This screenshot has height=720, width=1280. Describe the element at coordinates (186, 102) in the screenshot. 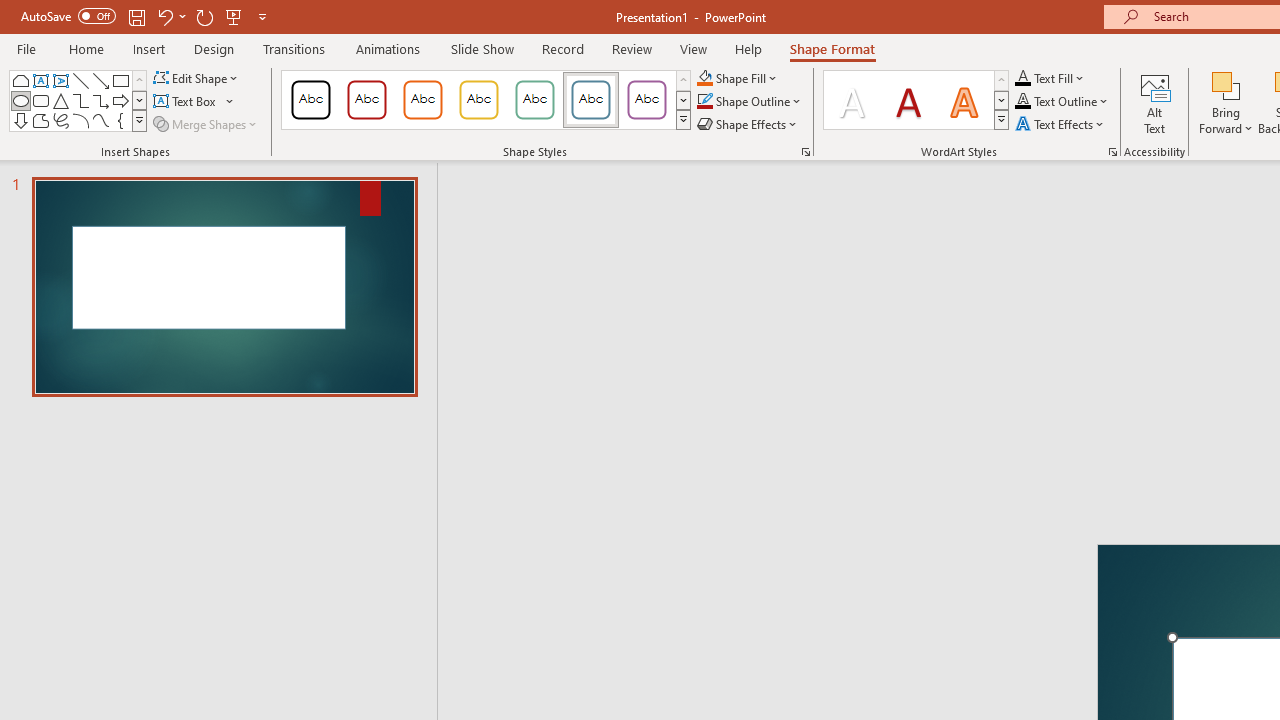

I see `Draw Horizontal Text Box` at that location.